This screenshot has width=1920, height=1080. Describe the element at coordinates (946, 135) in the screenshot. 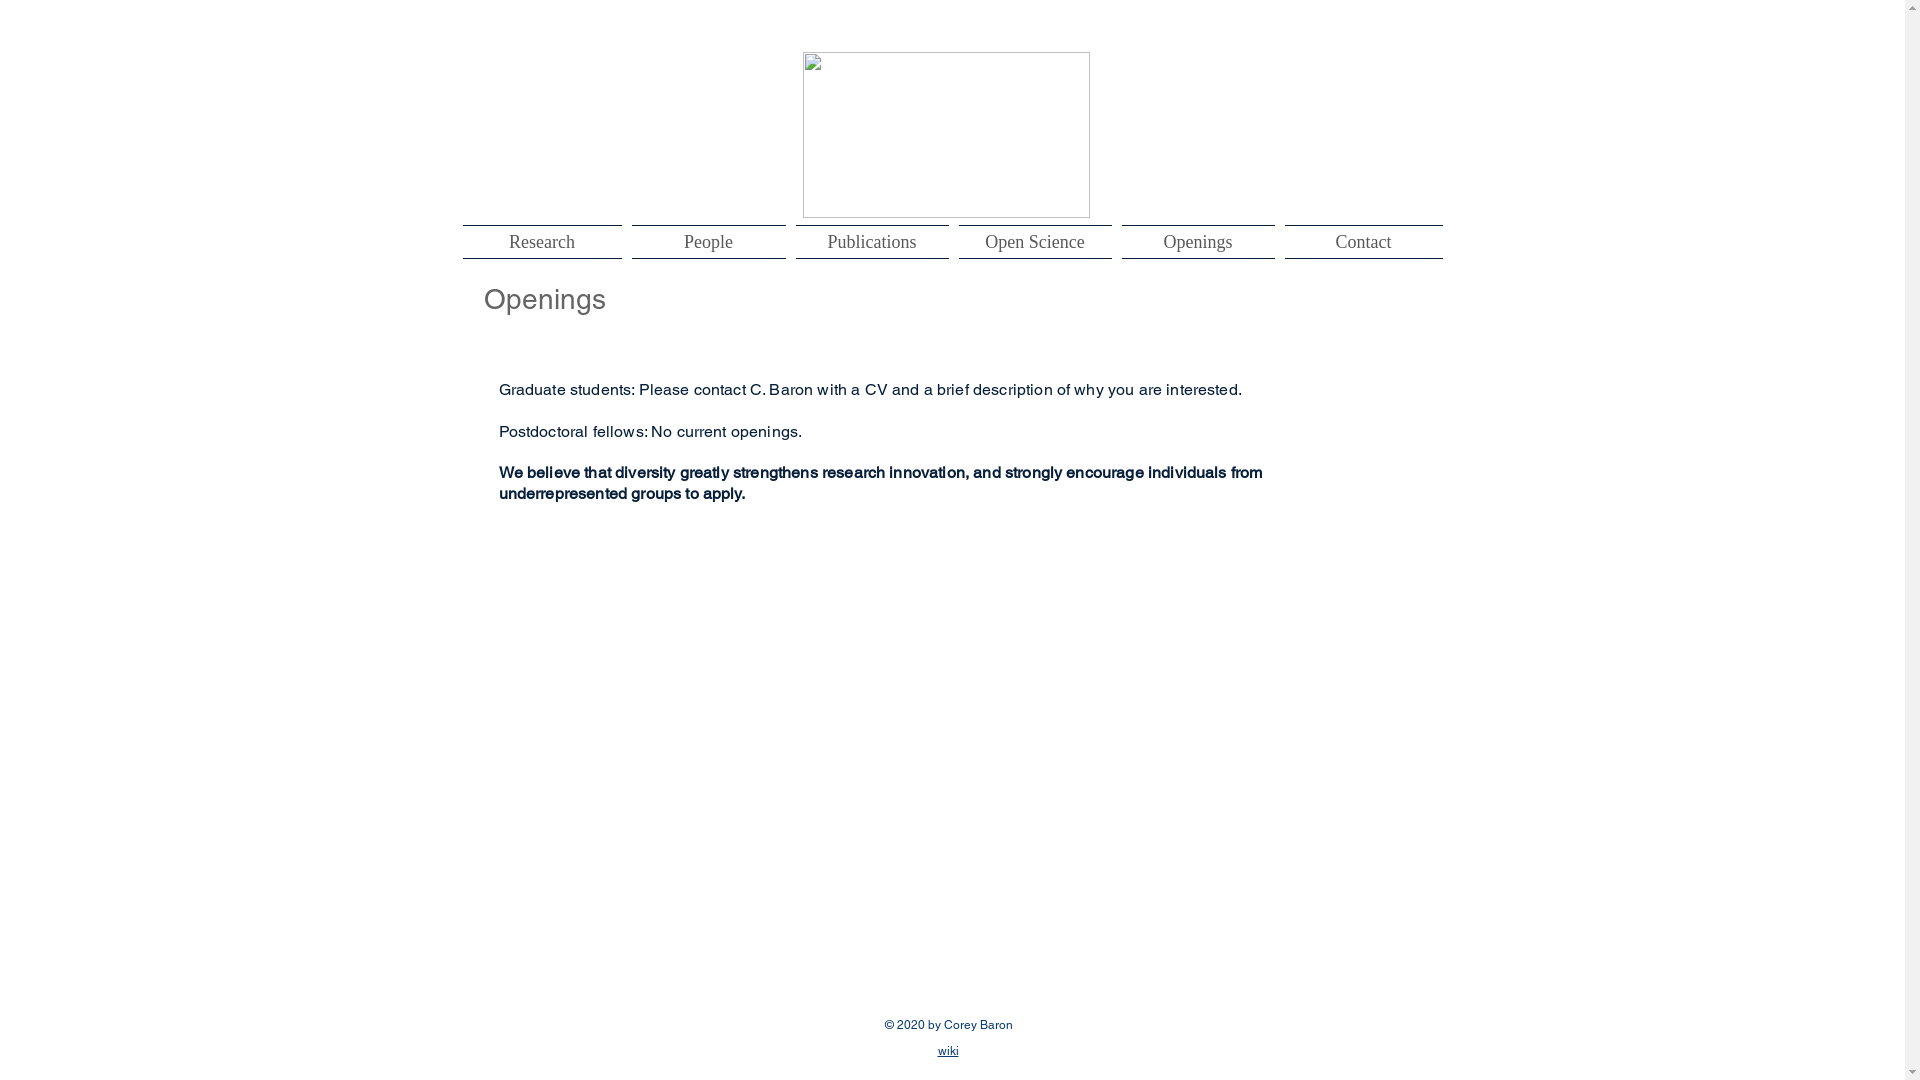

I see `Baron Logo.jpg` at that location.